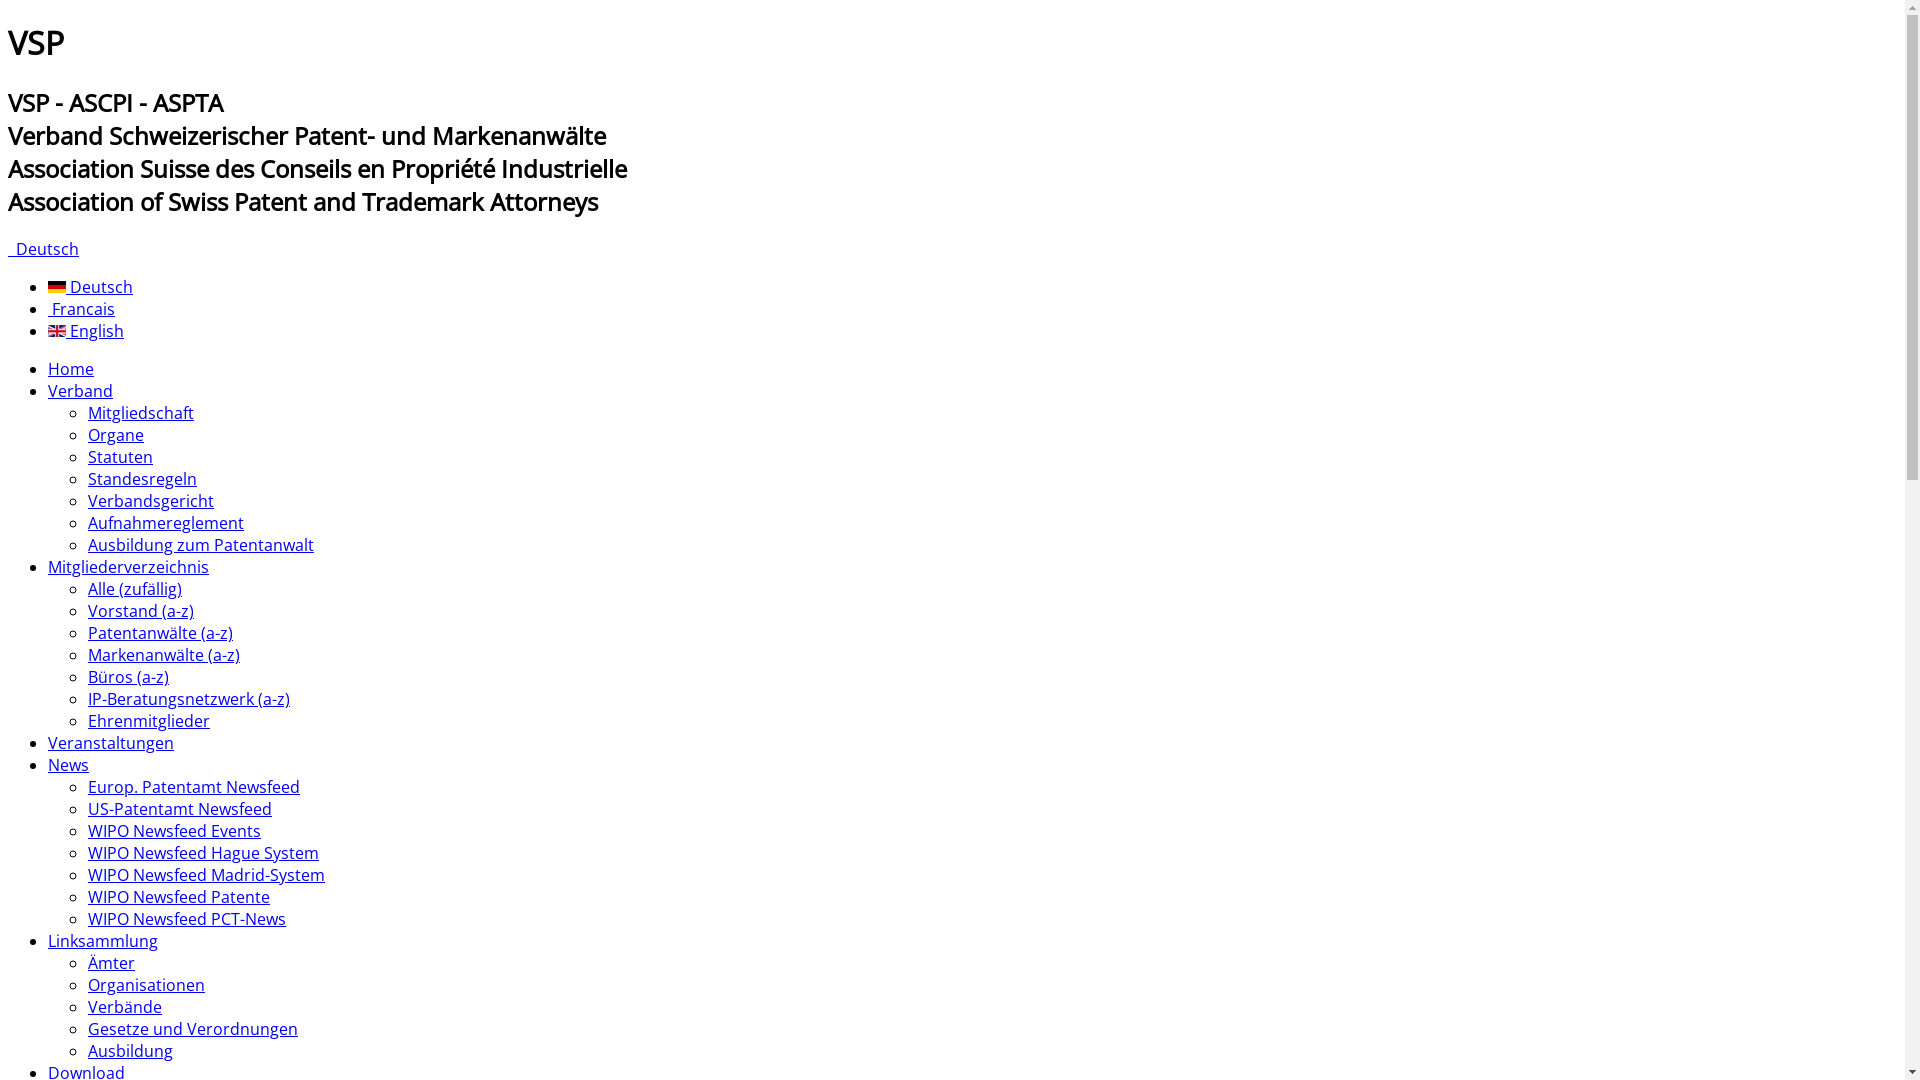 Image resolution: width=1920 pixels, height=1080 pixels. What do you see at coordinates (128, 567) in the screenshot?
I see `Mitgliederverzeichnis` at bounding box center [128, 567].